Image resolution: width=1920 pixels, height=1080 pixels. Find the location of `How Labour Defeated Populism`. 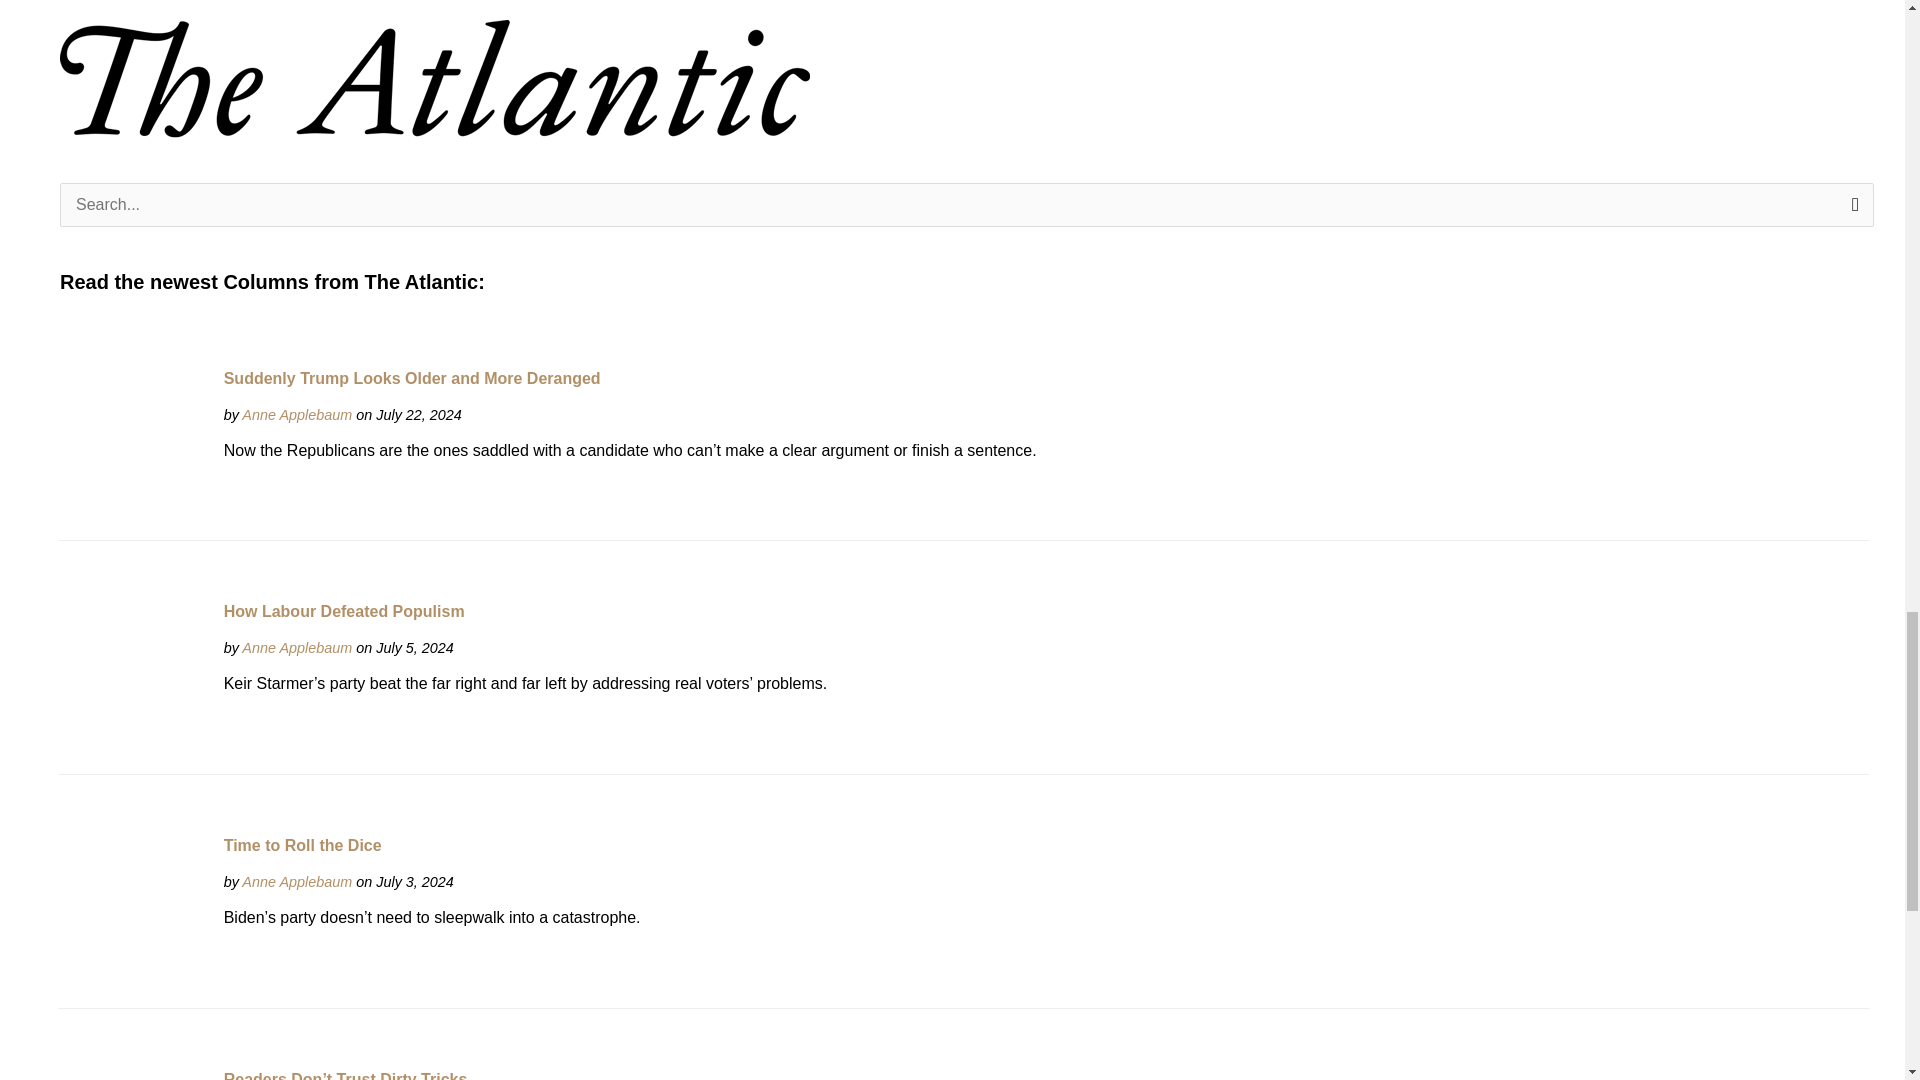

How Labour Defeated Populism is located at coordinates (132, 674).